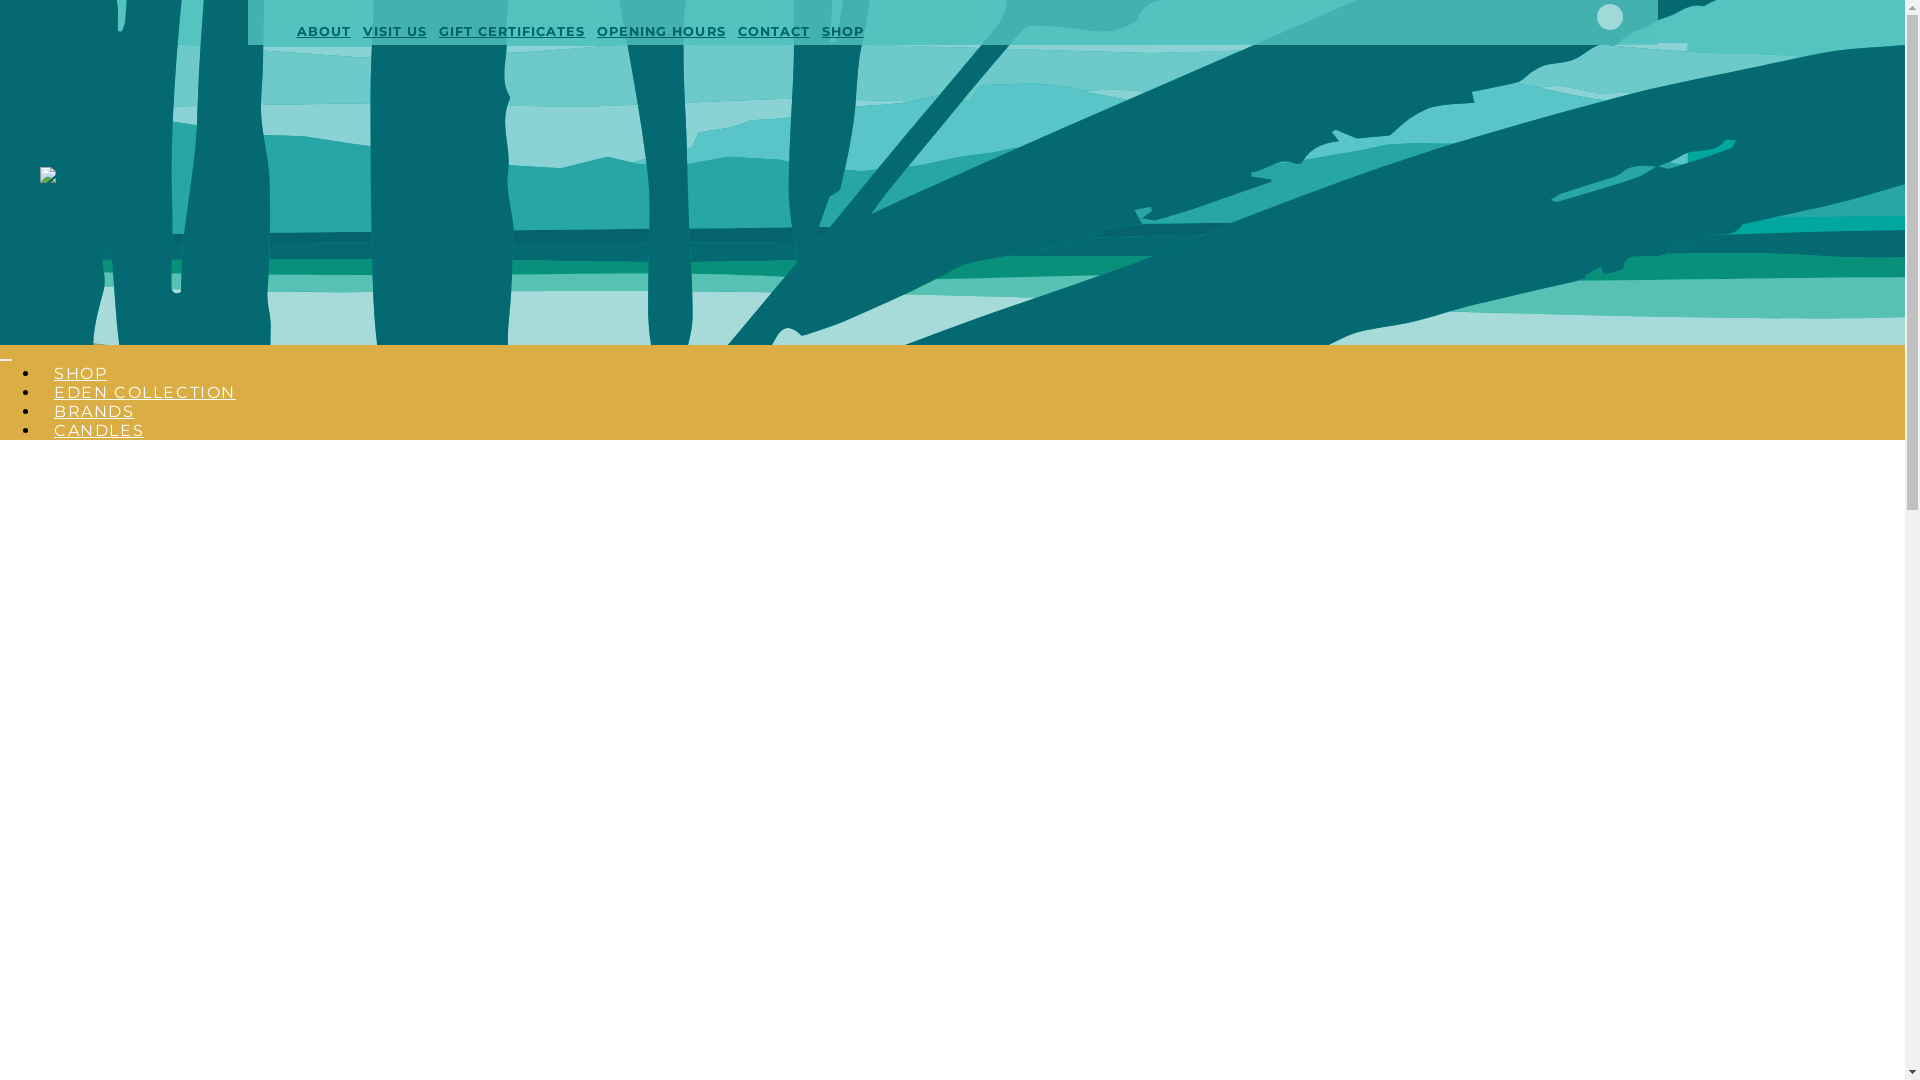 This screenshot has height=1080, width=1920. I want to click on ABOUT, so click(323, 32).